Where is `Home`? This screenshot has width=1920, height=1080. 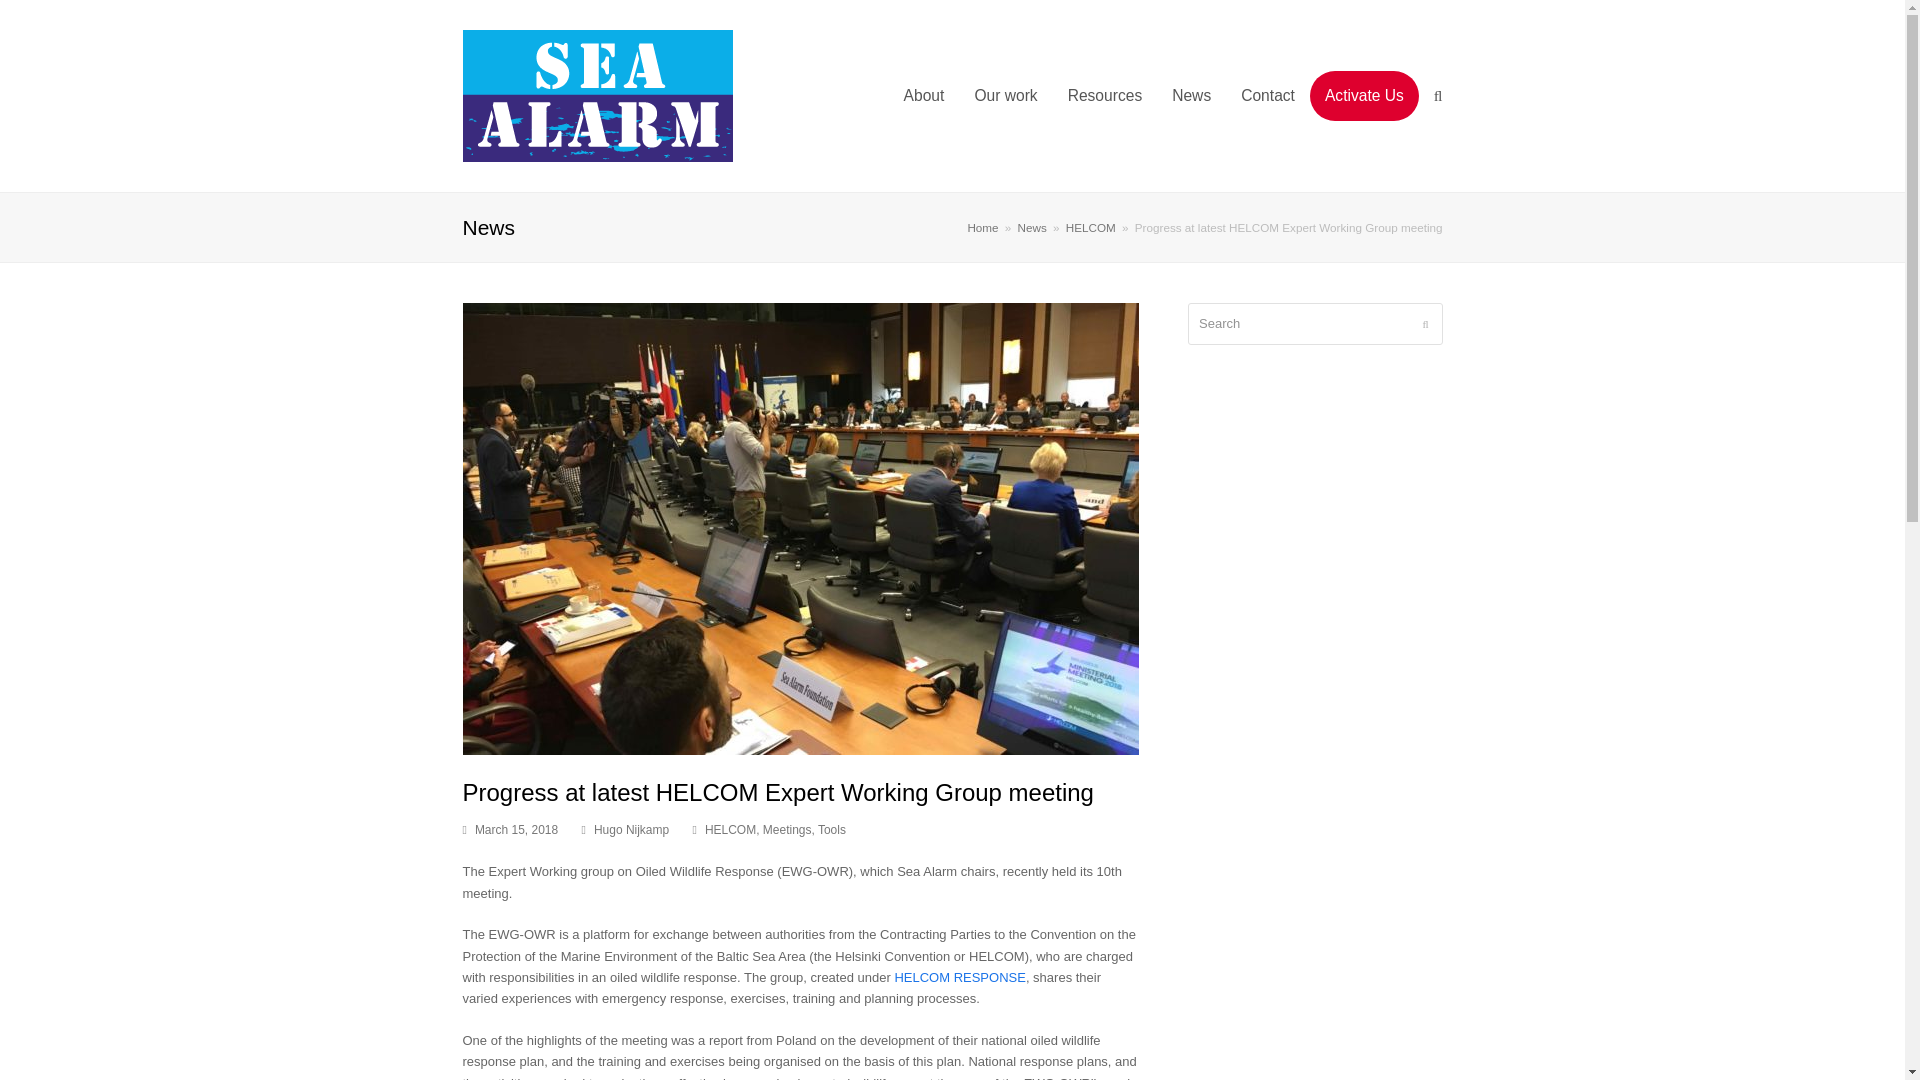 Home is located at coordinates (982, 228).